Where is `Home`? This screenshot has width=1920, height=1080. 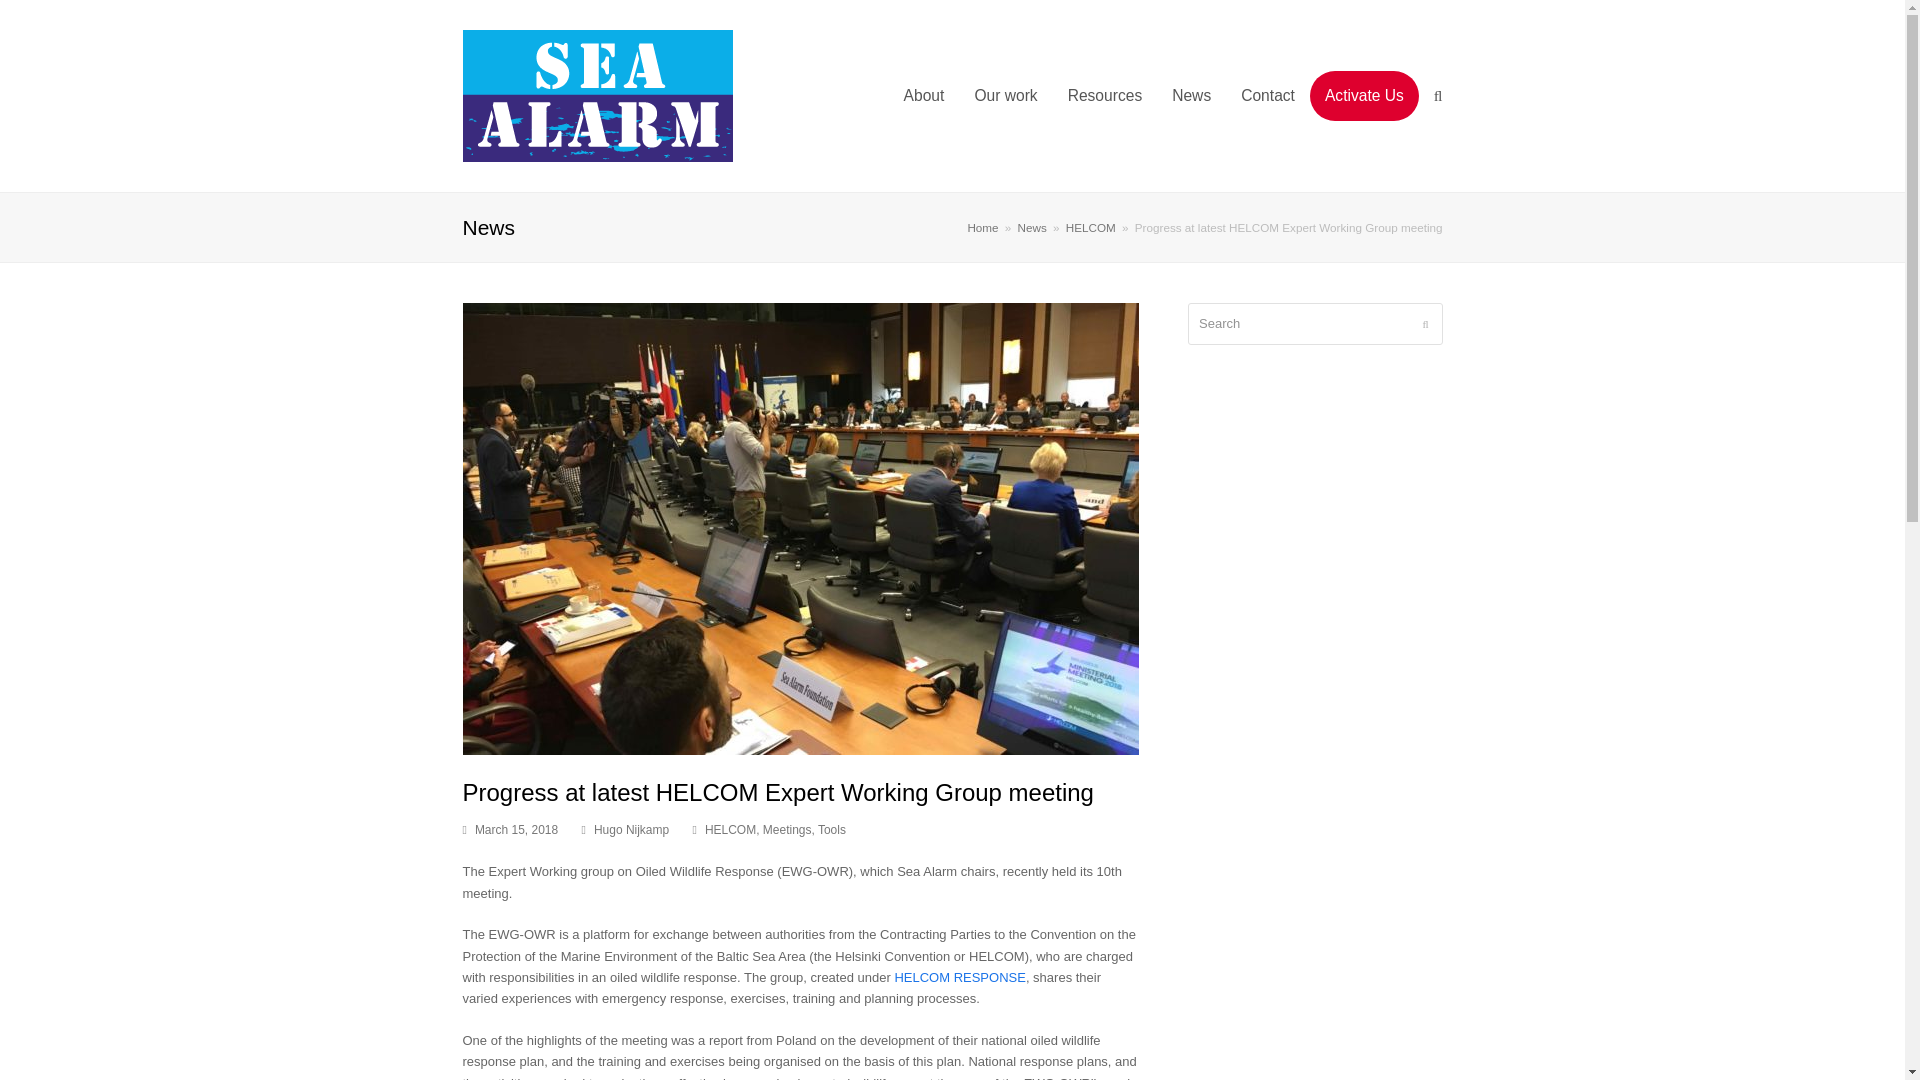 Home is located at coordinates (982, 228).